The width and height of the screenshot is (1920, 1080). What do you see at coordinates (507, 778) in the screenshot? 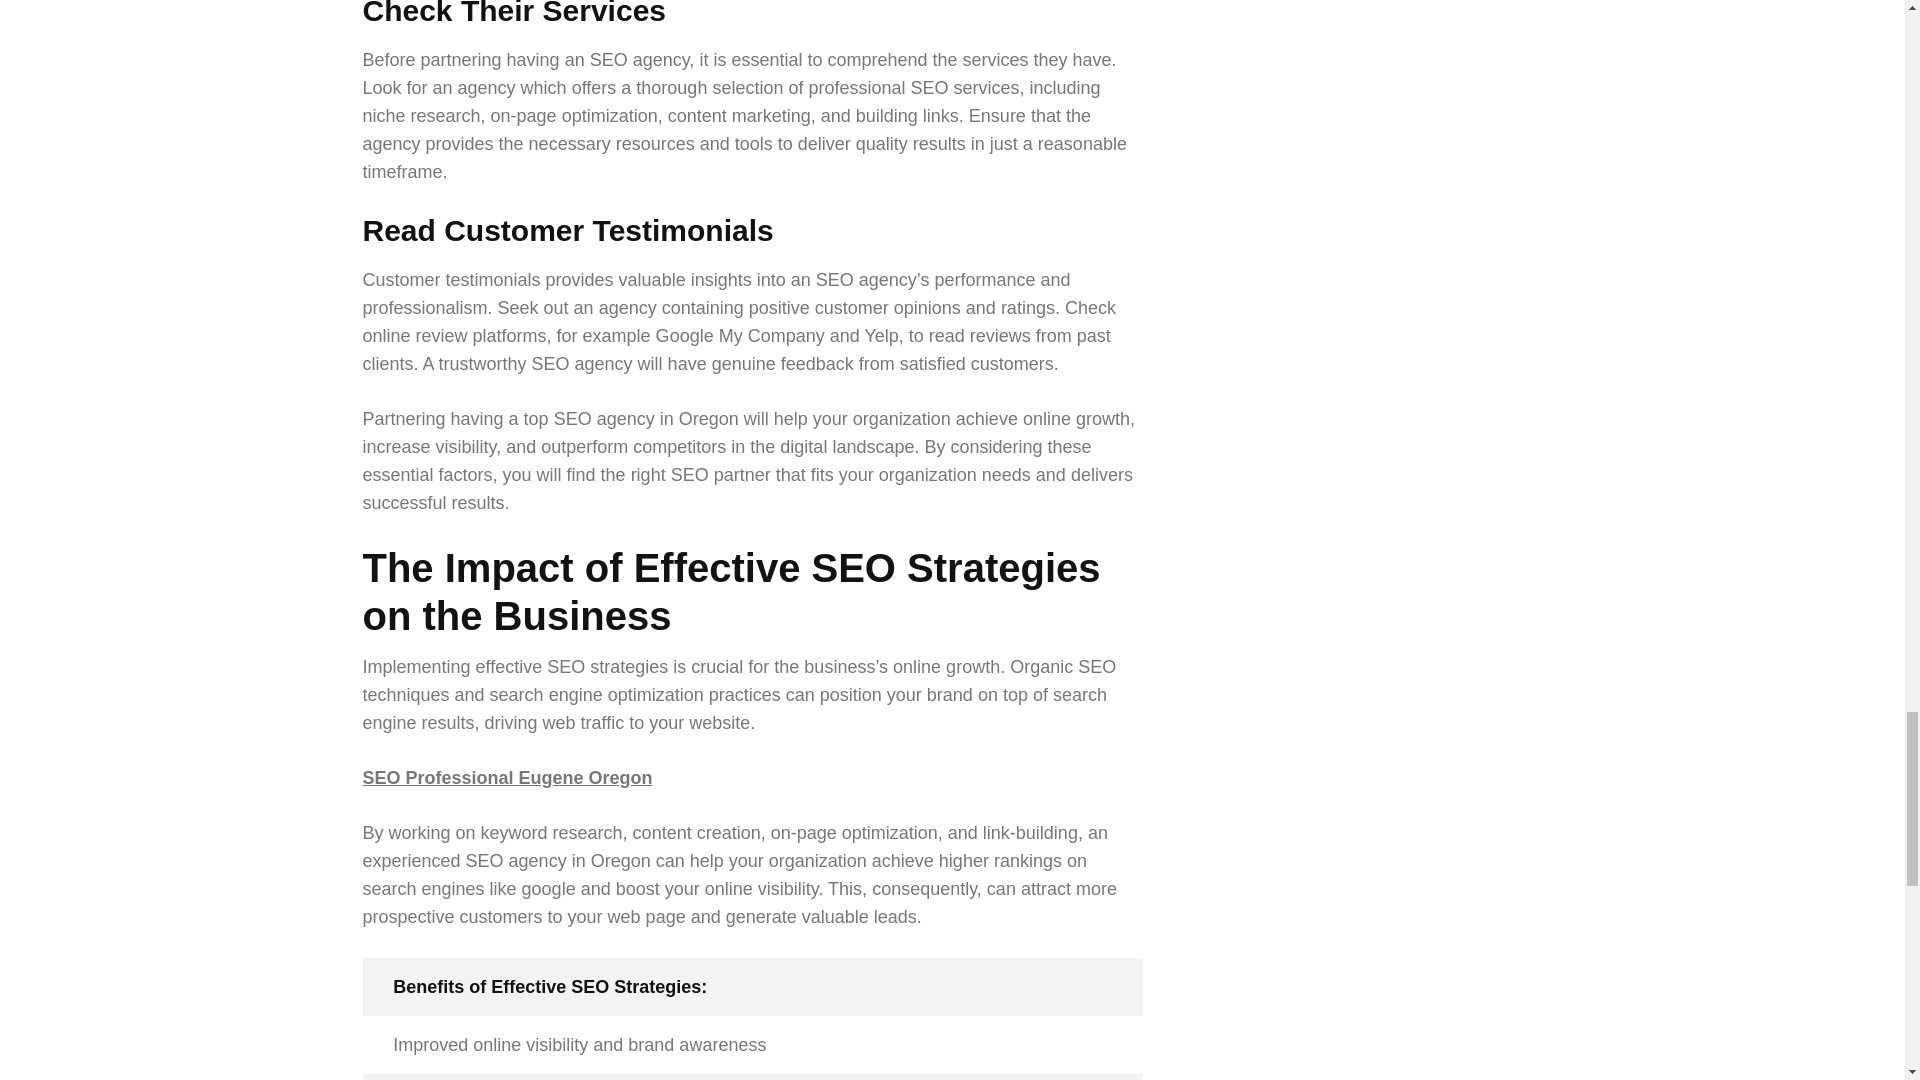
I see `SEO Professional Eugene Oregon` at bounding box center [507, 778].